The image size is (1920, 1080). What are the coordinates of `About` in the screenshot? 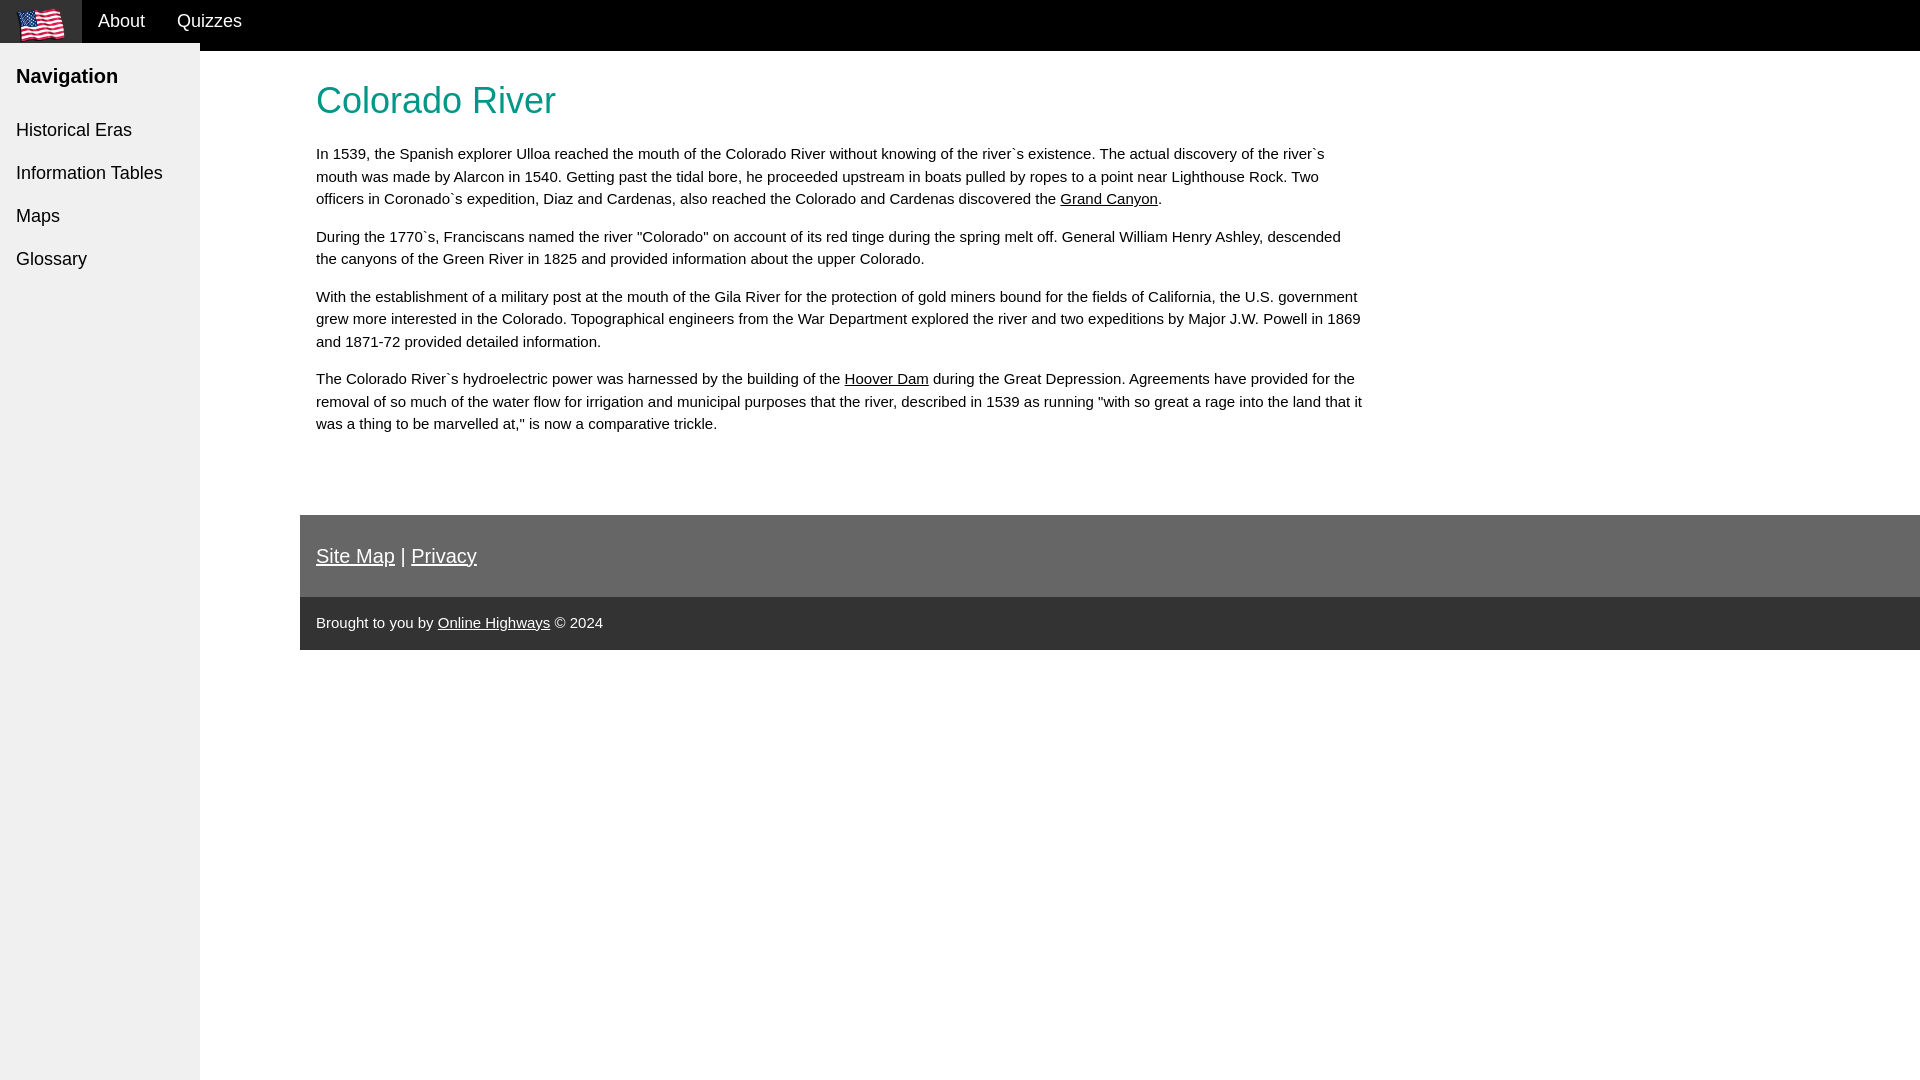 It's located at (122, 22).